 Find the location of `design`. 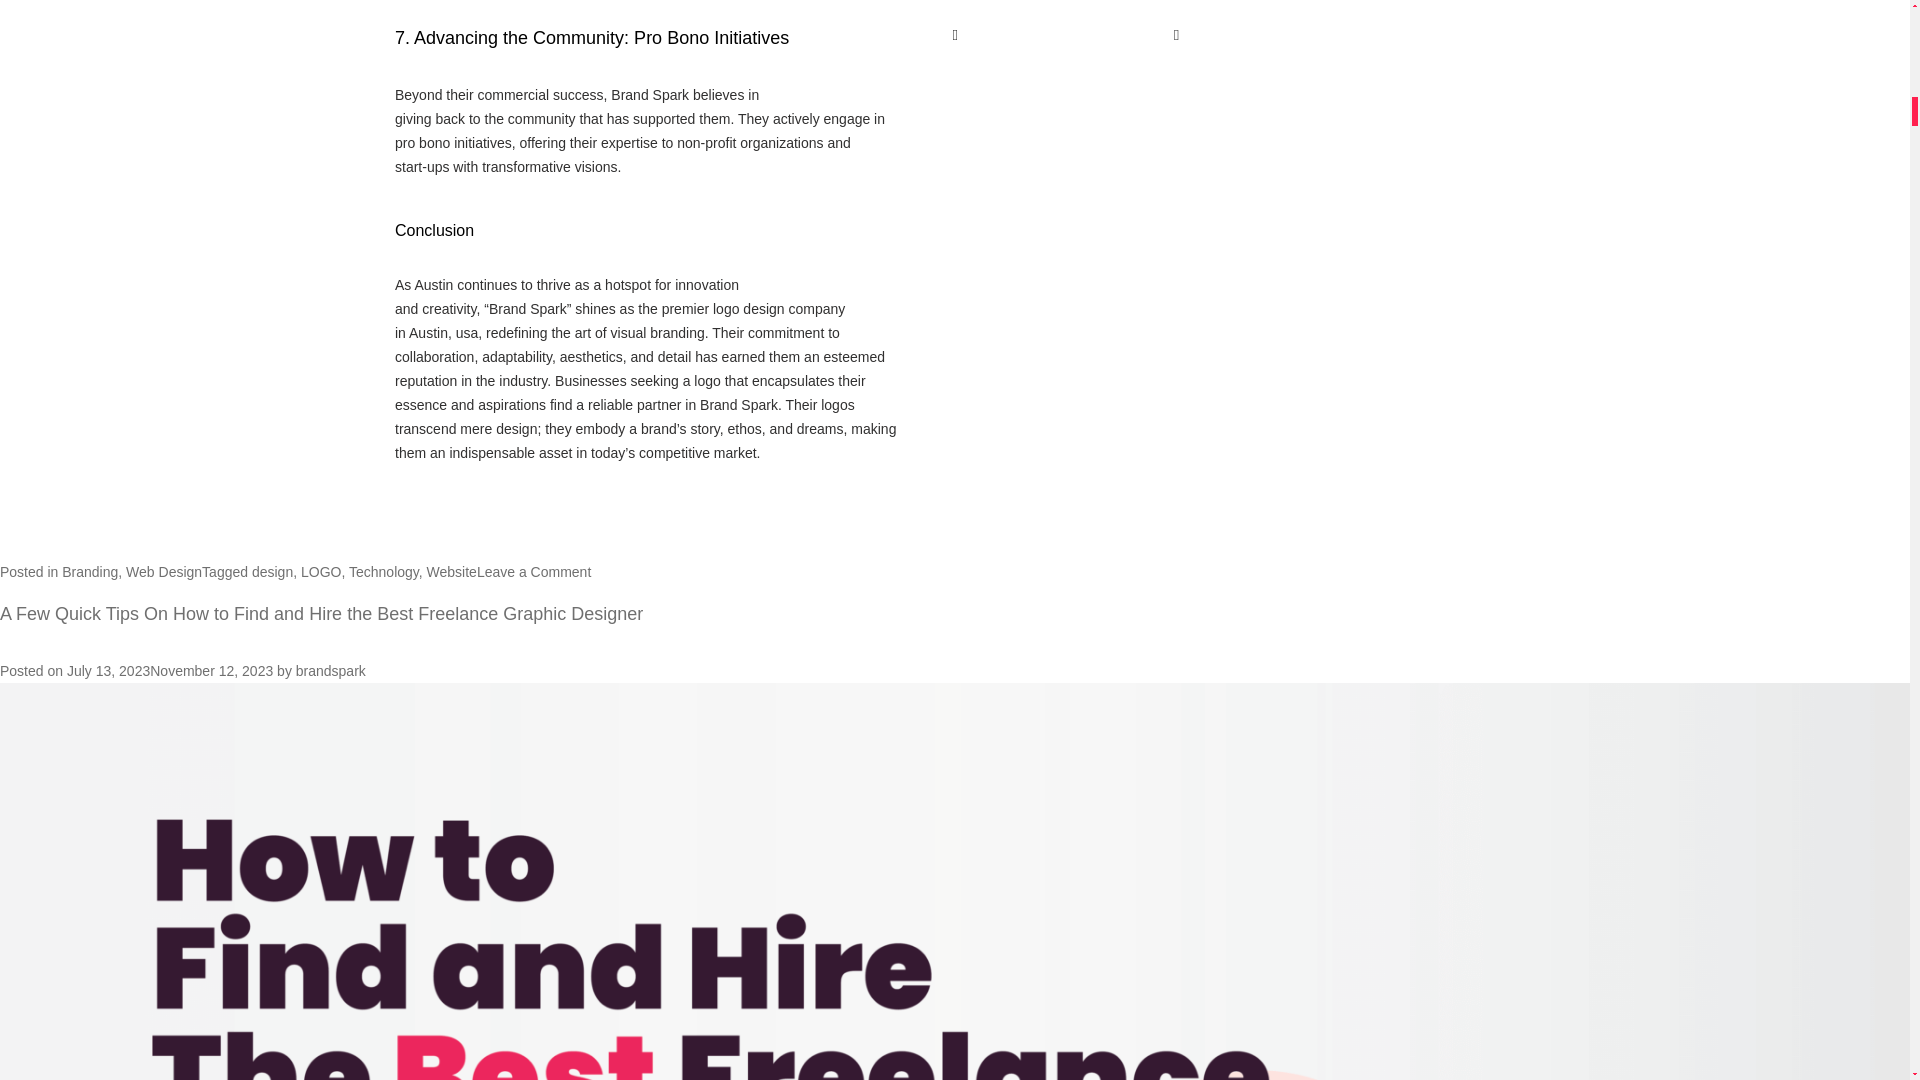

design is located at coordinates (272, 571).